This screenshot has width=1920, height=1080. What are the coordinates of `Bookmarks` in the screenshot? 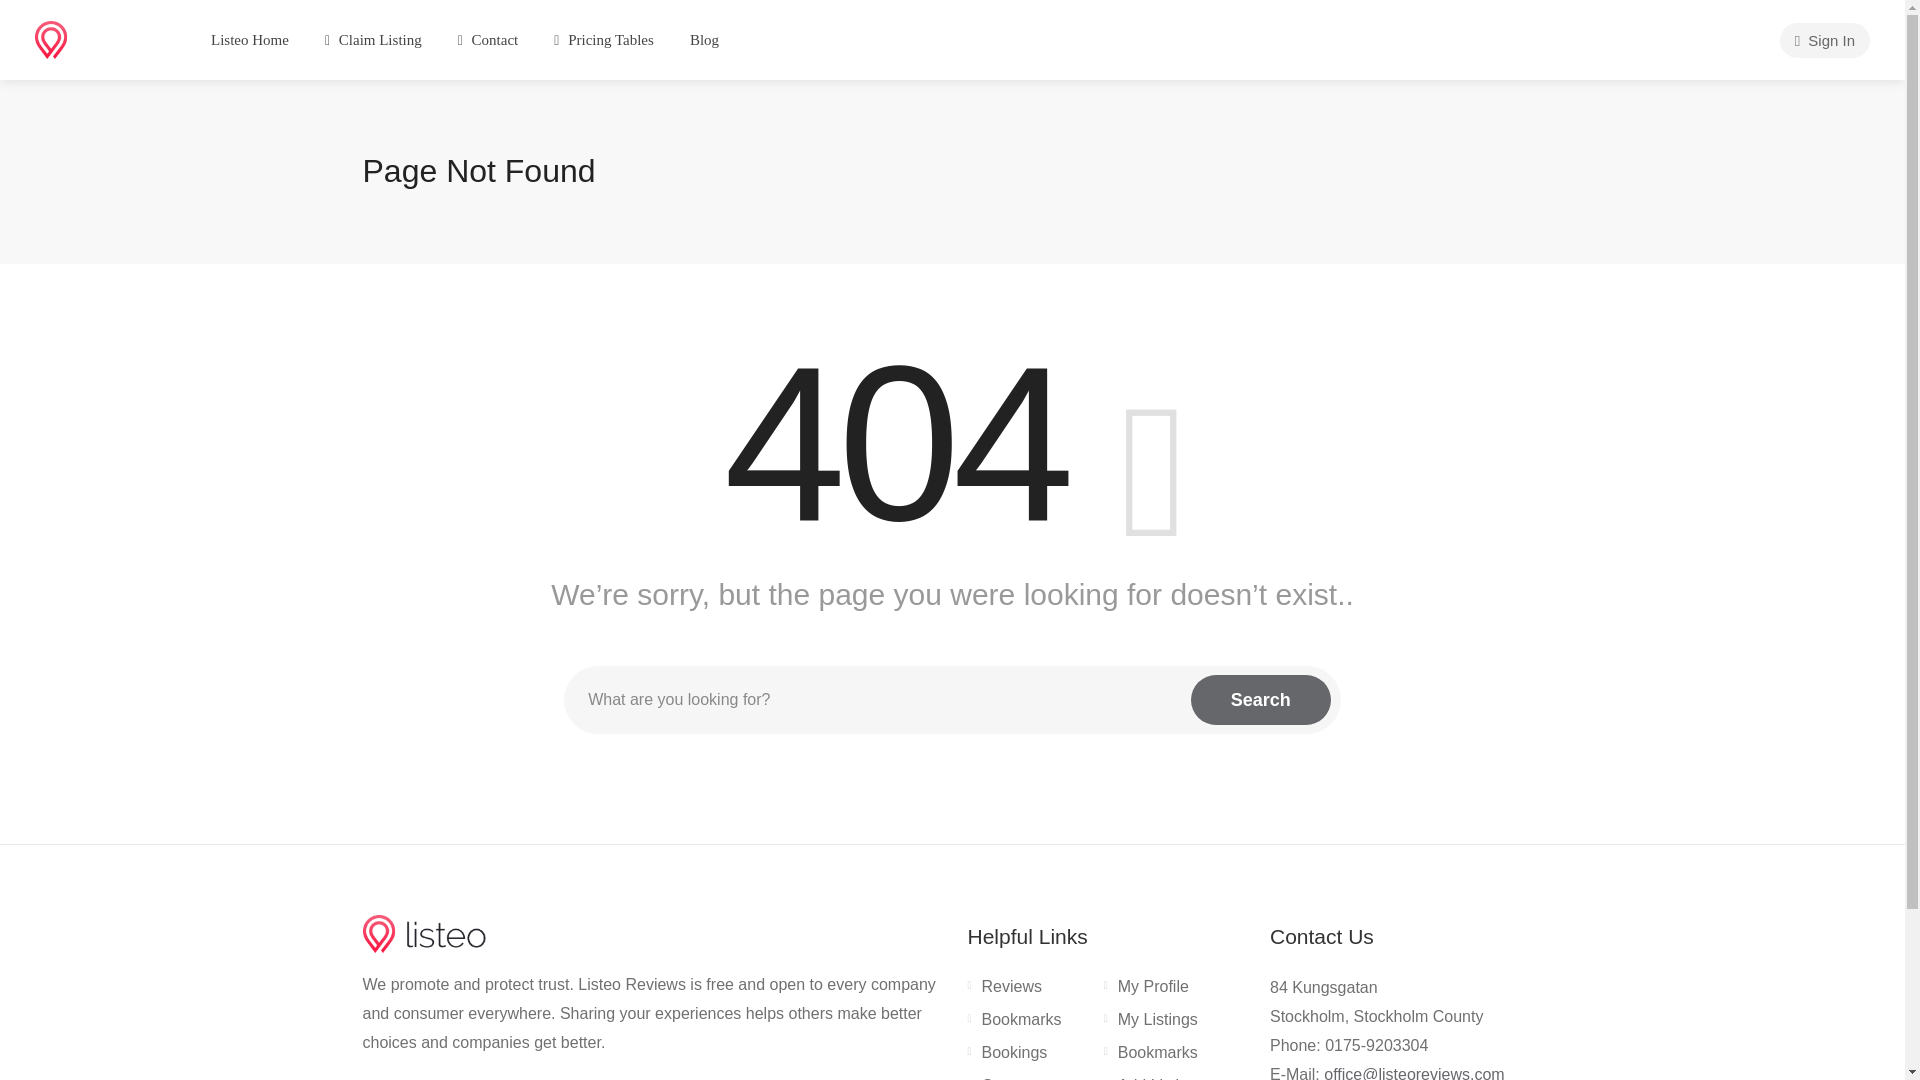 It's located at (1151, 1057).